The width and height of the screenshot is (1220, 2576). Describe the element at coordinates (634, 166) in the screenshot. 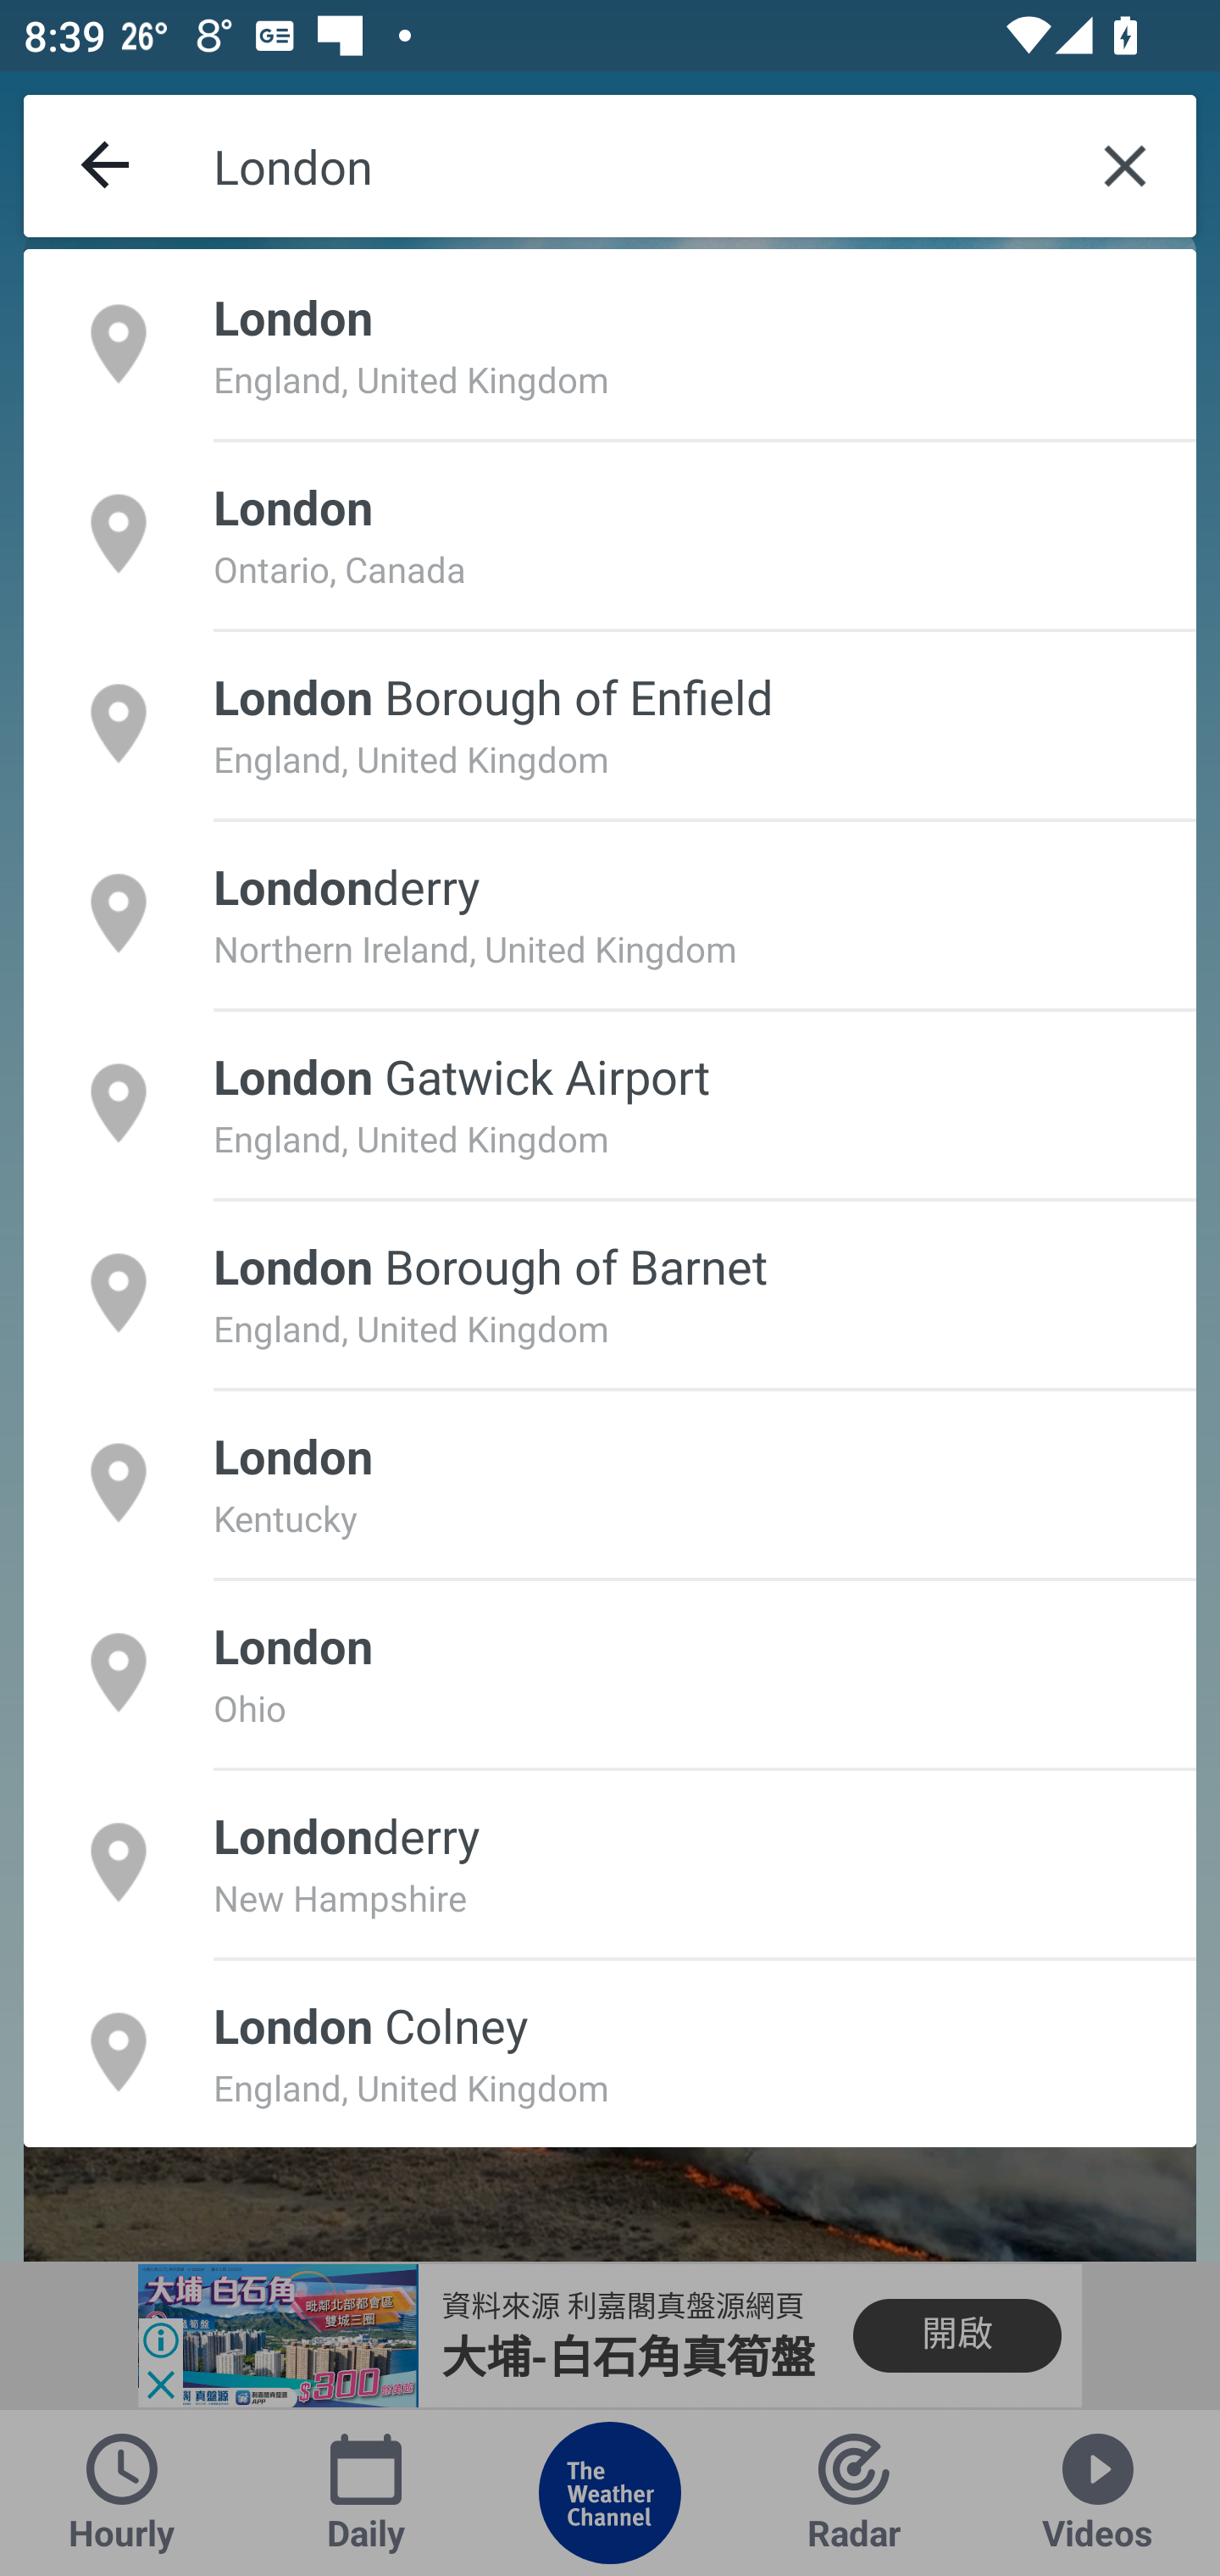

I see `London` at that location.